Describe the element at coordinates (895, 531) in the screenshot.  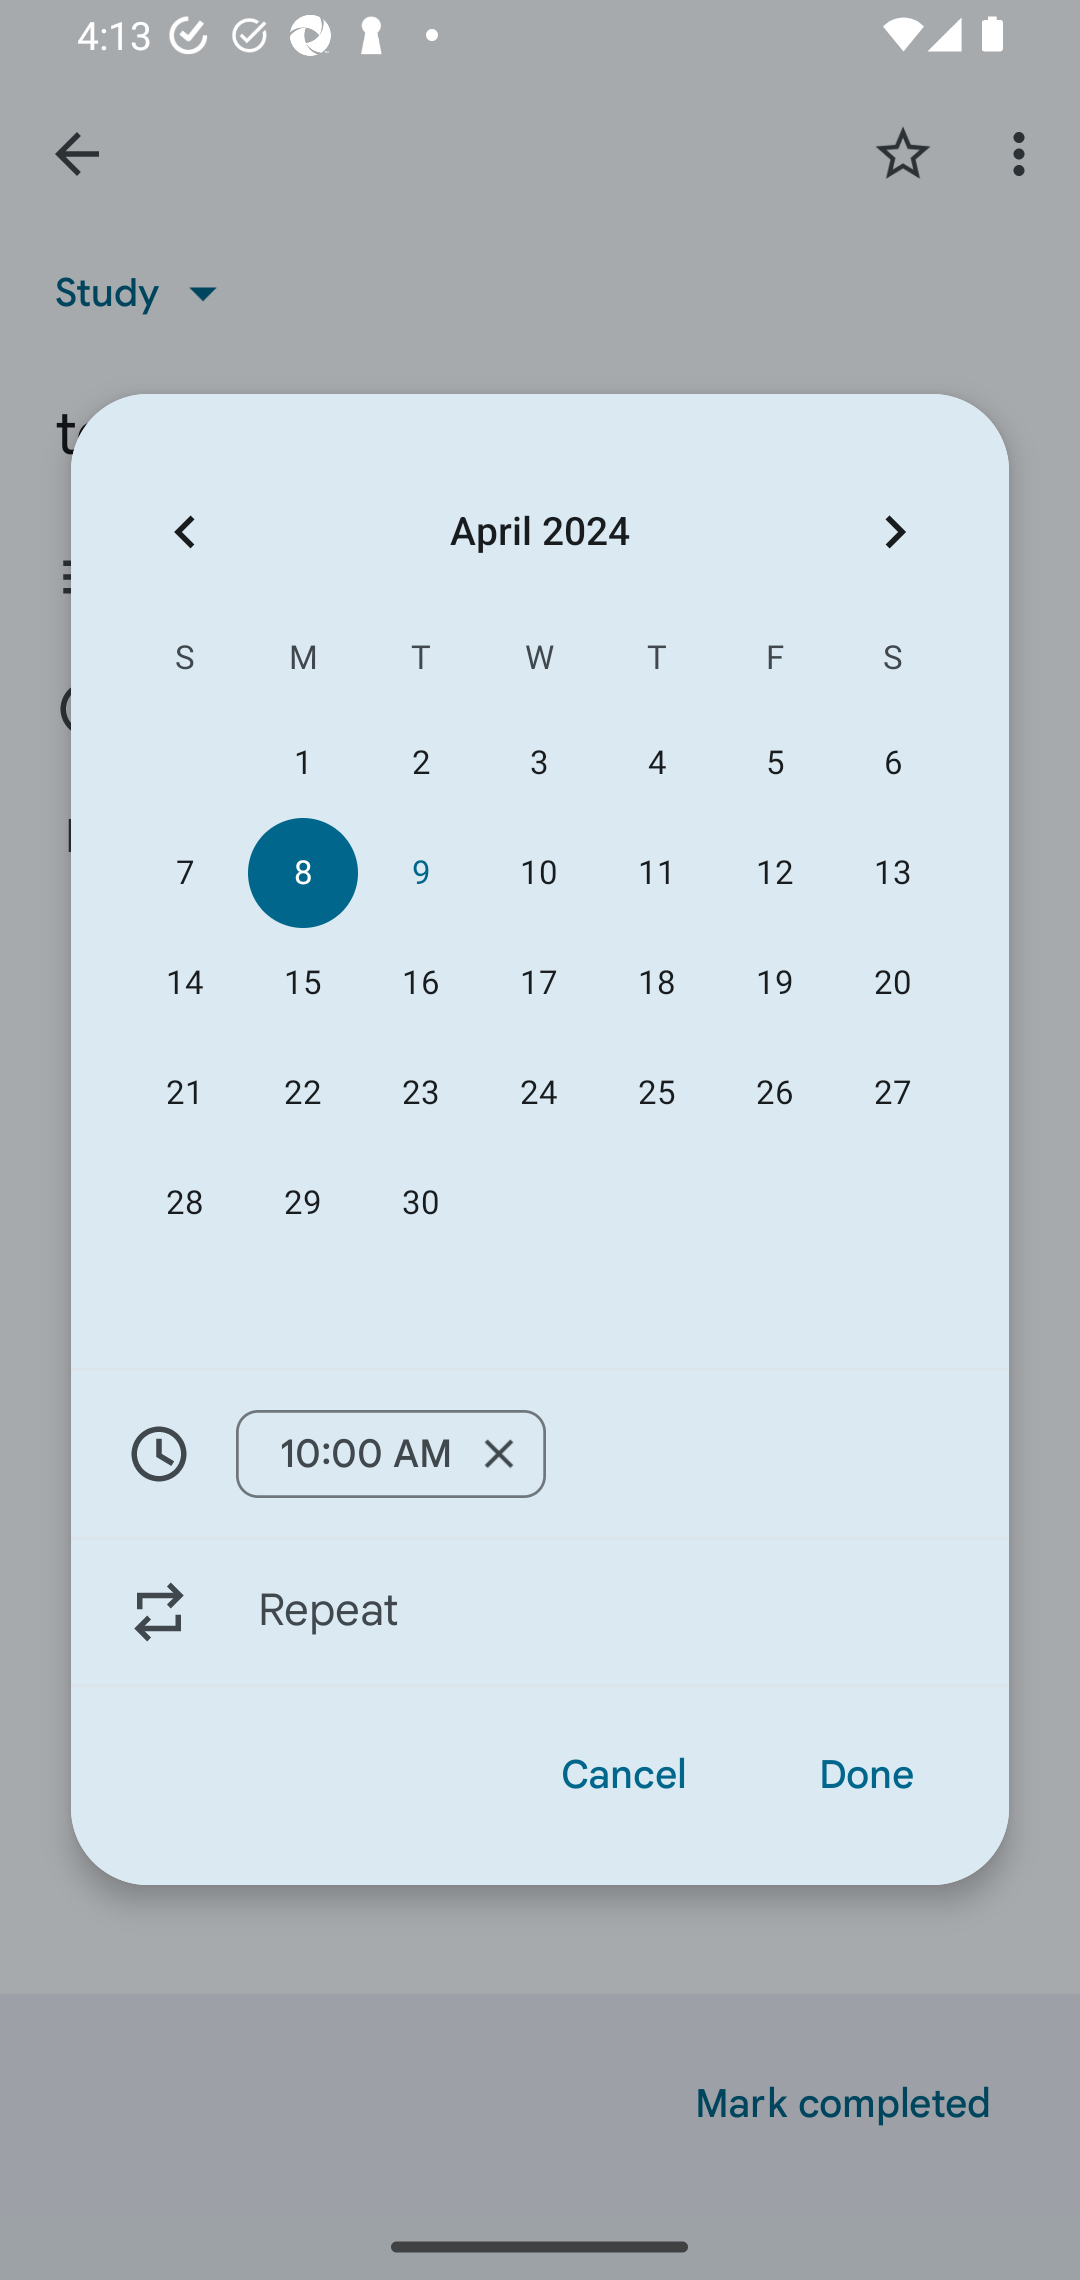
I see `Next month` at that location.